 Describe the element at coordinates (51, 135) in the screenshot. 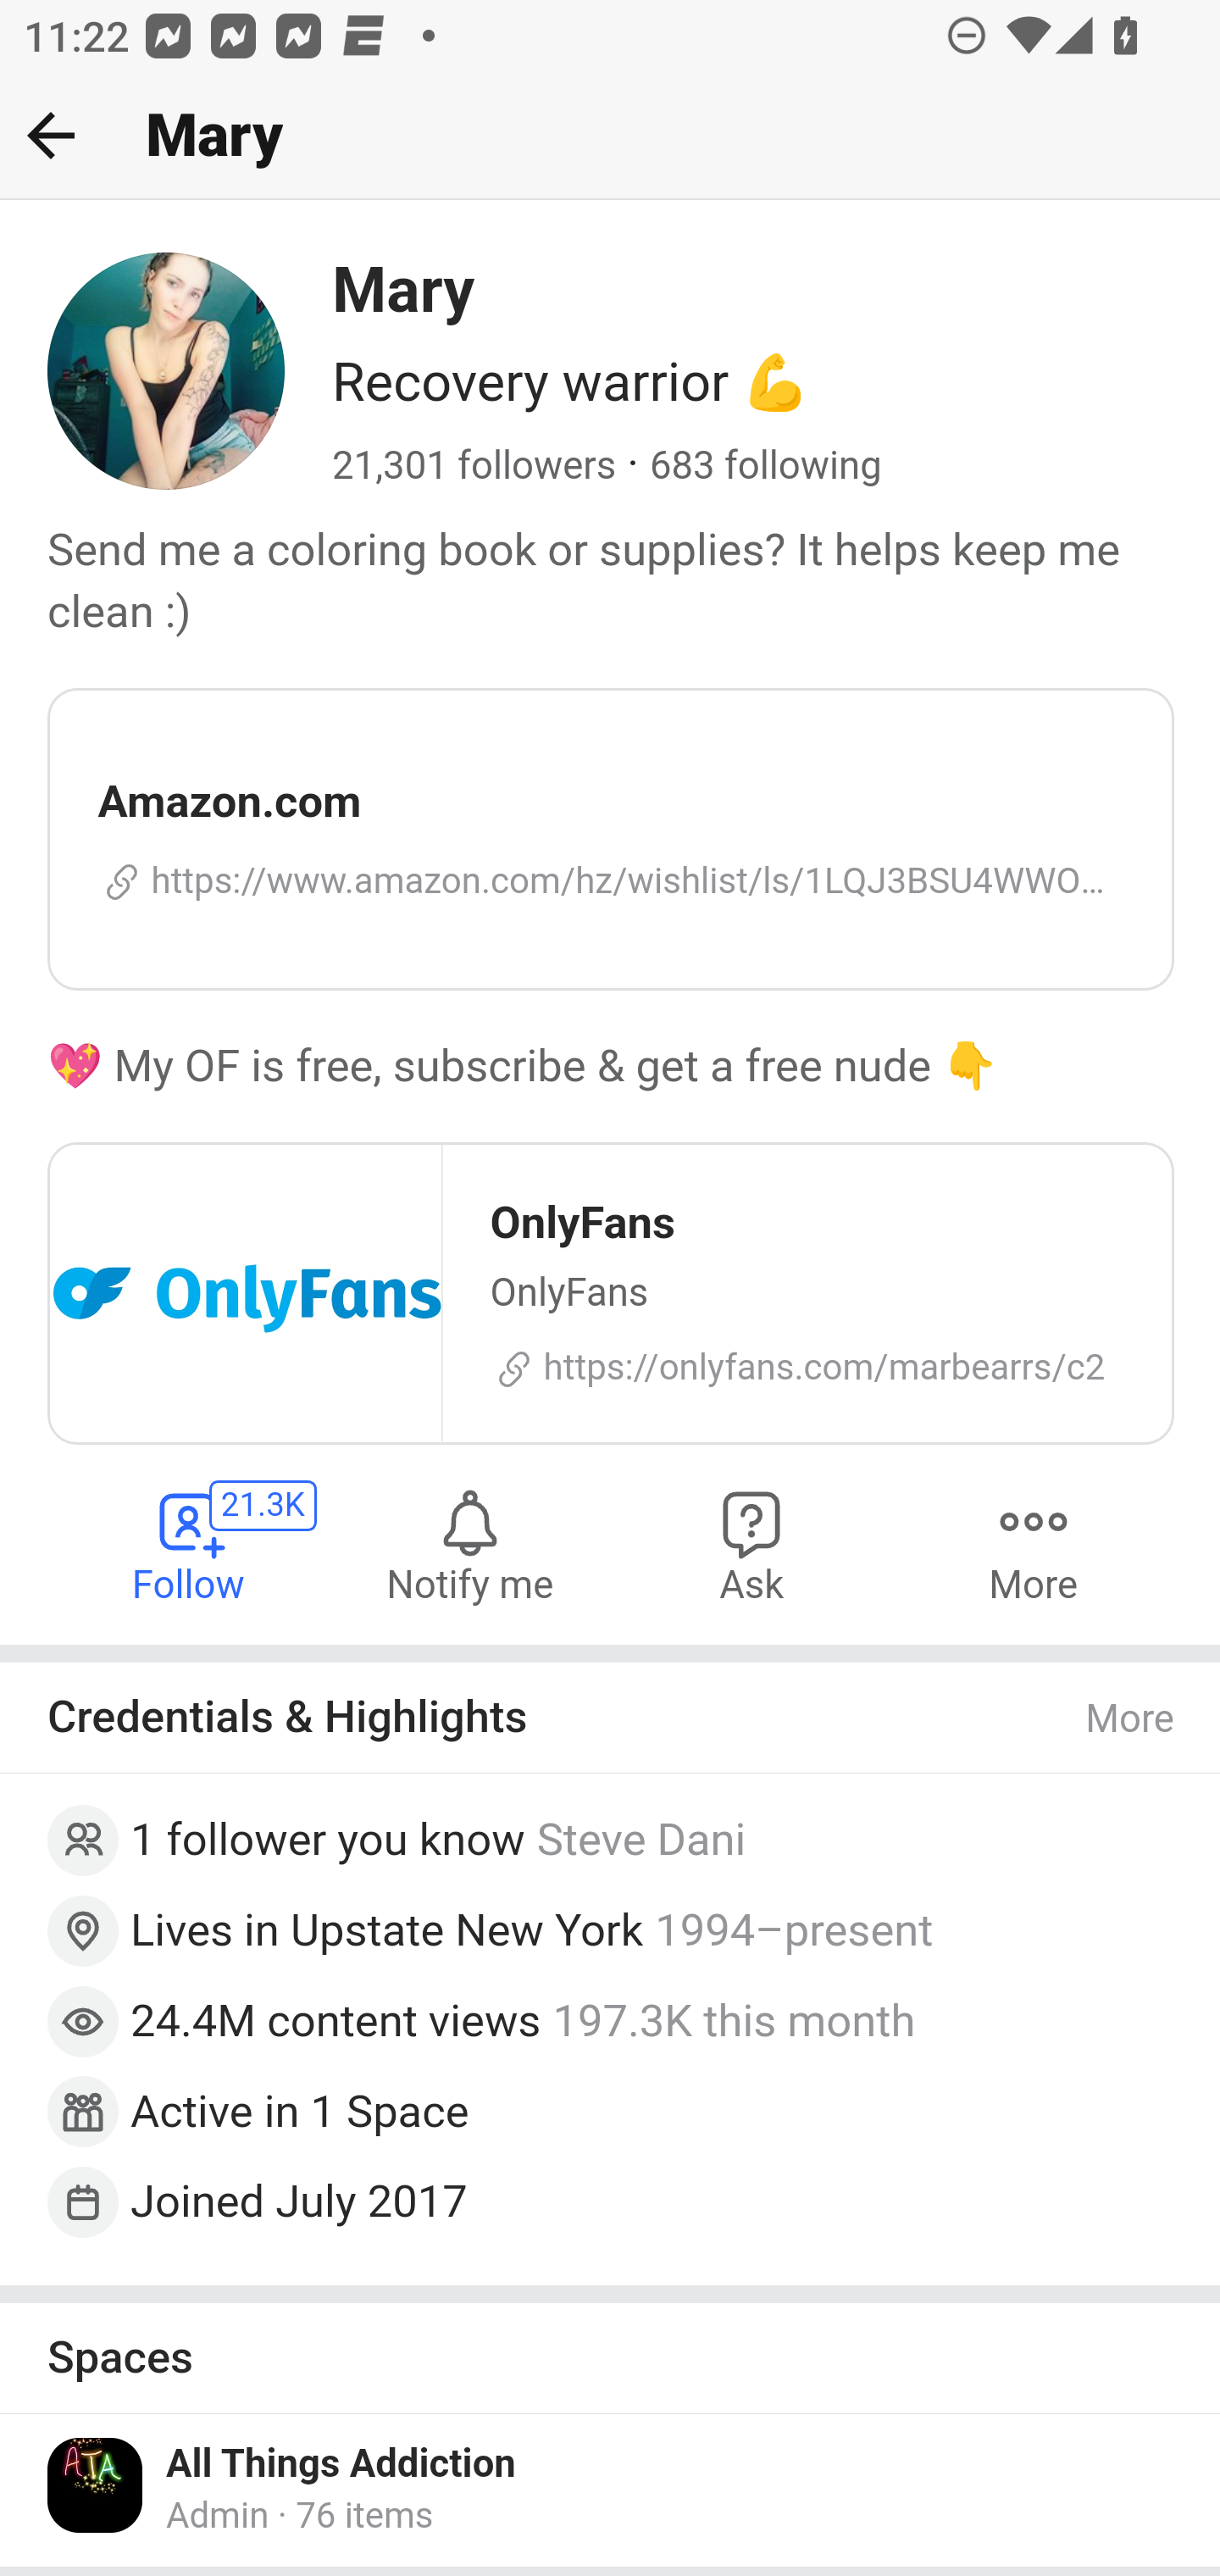

I see `Back` at that location.